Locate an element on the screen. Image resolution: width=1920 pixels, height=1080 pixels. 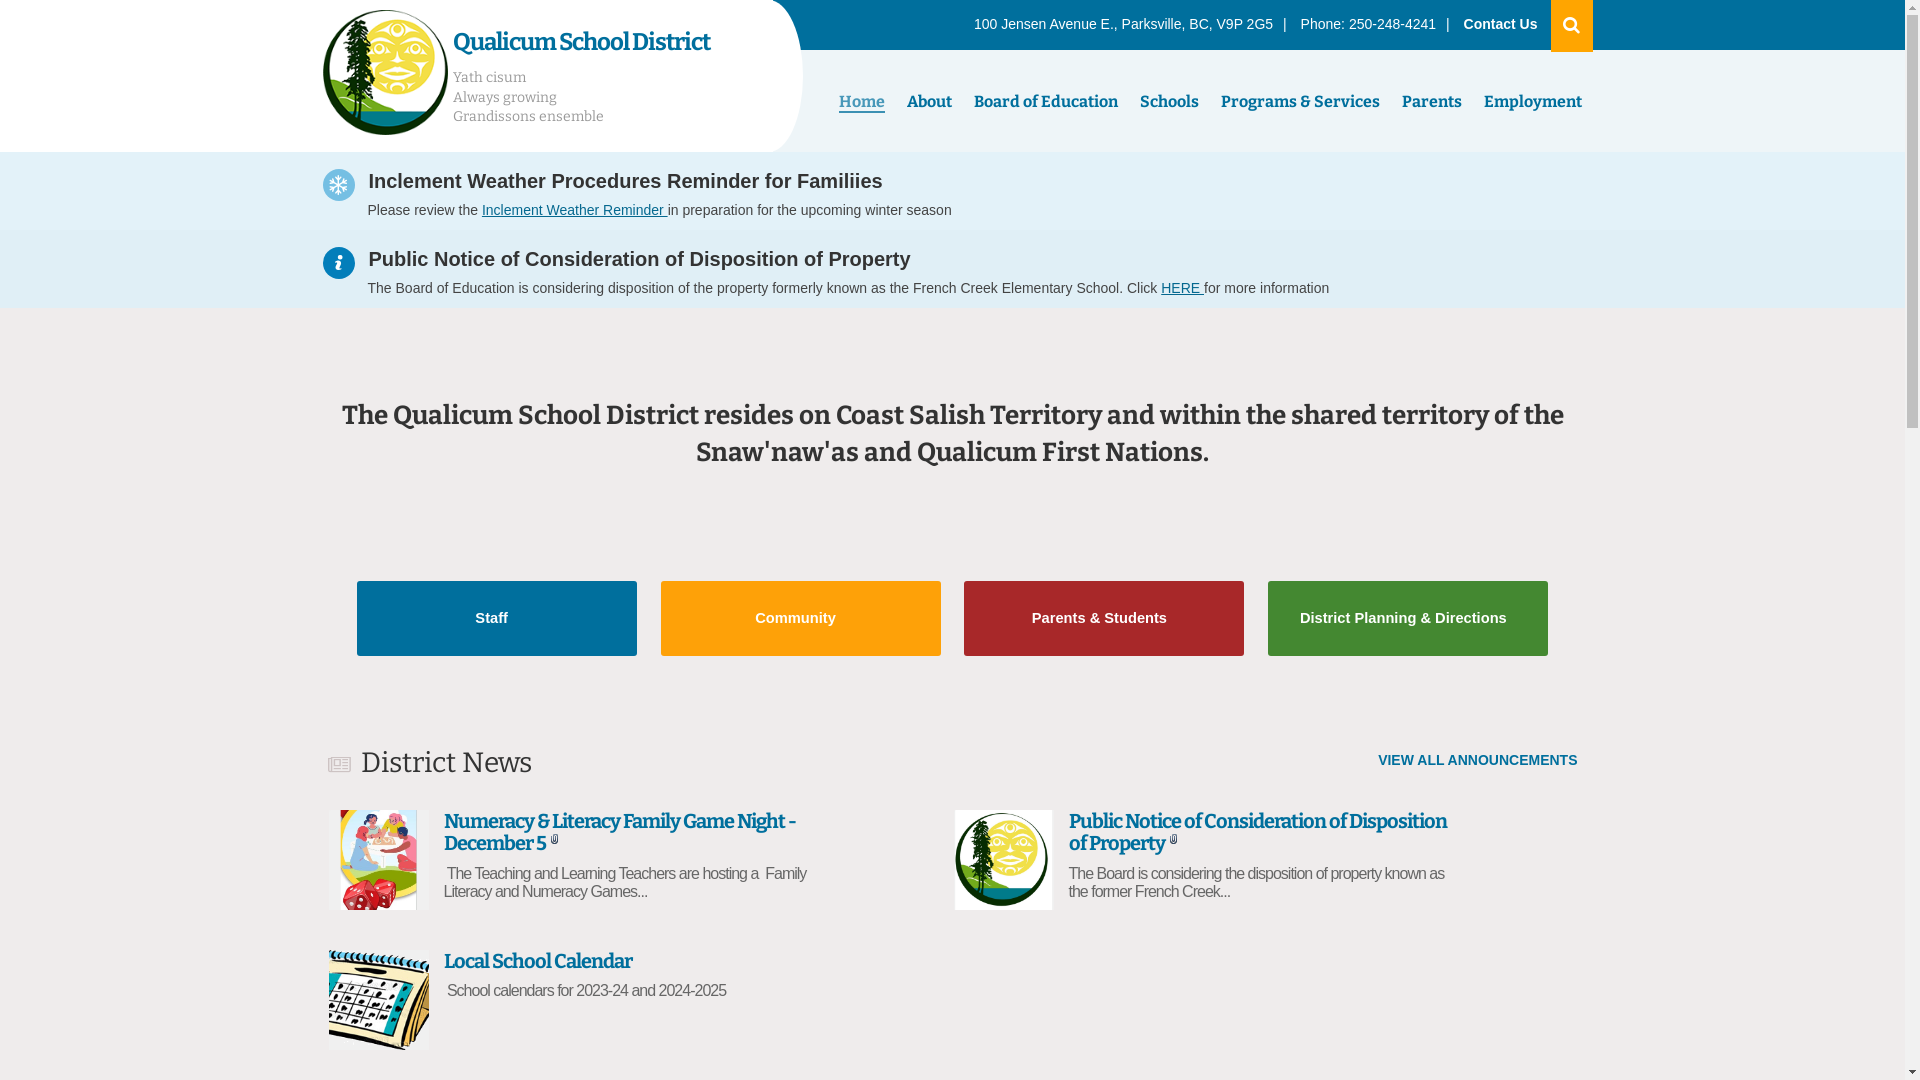
Inclement Weather Procedures Reminder for Familiies is located at coordinates (628, 178).